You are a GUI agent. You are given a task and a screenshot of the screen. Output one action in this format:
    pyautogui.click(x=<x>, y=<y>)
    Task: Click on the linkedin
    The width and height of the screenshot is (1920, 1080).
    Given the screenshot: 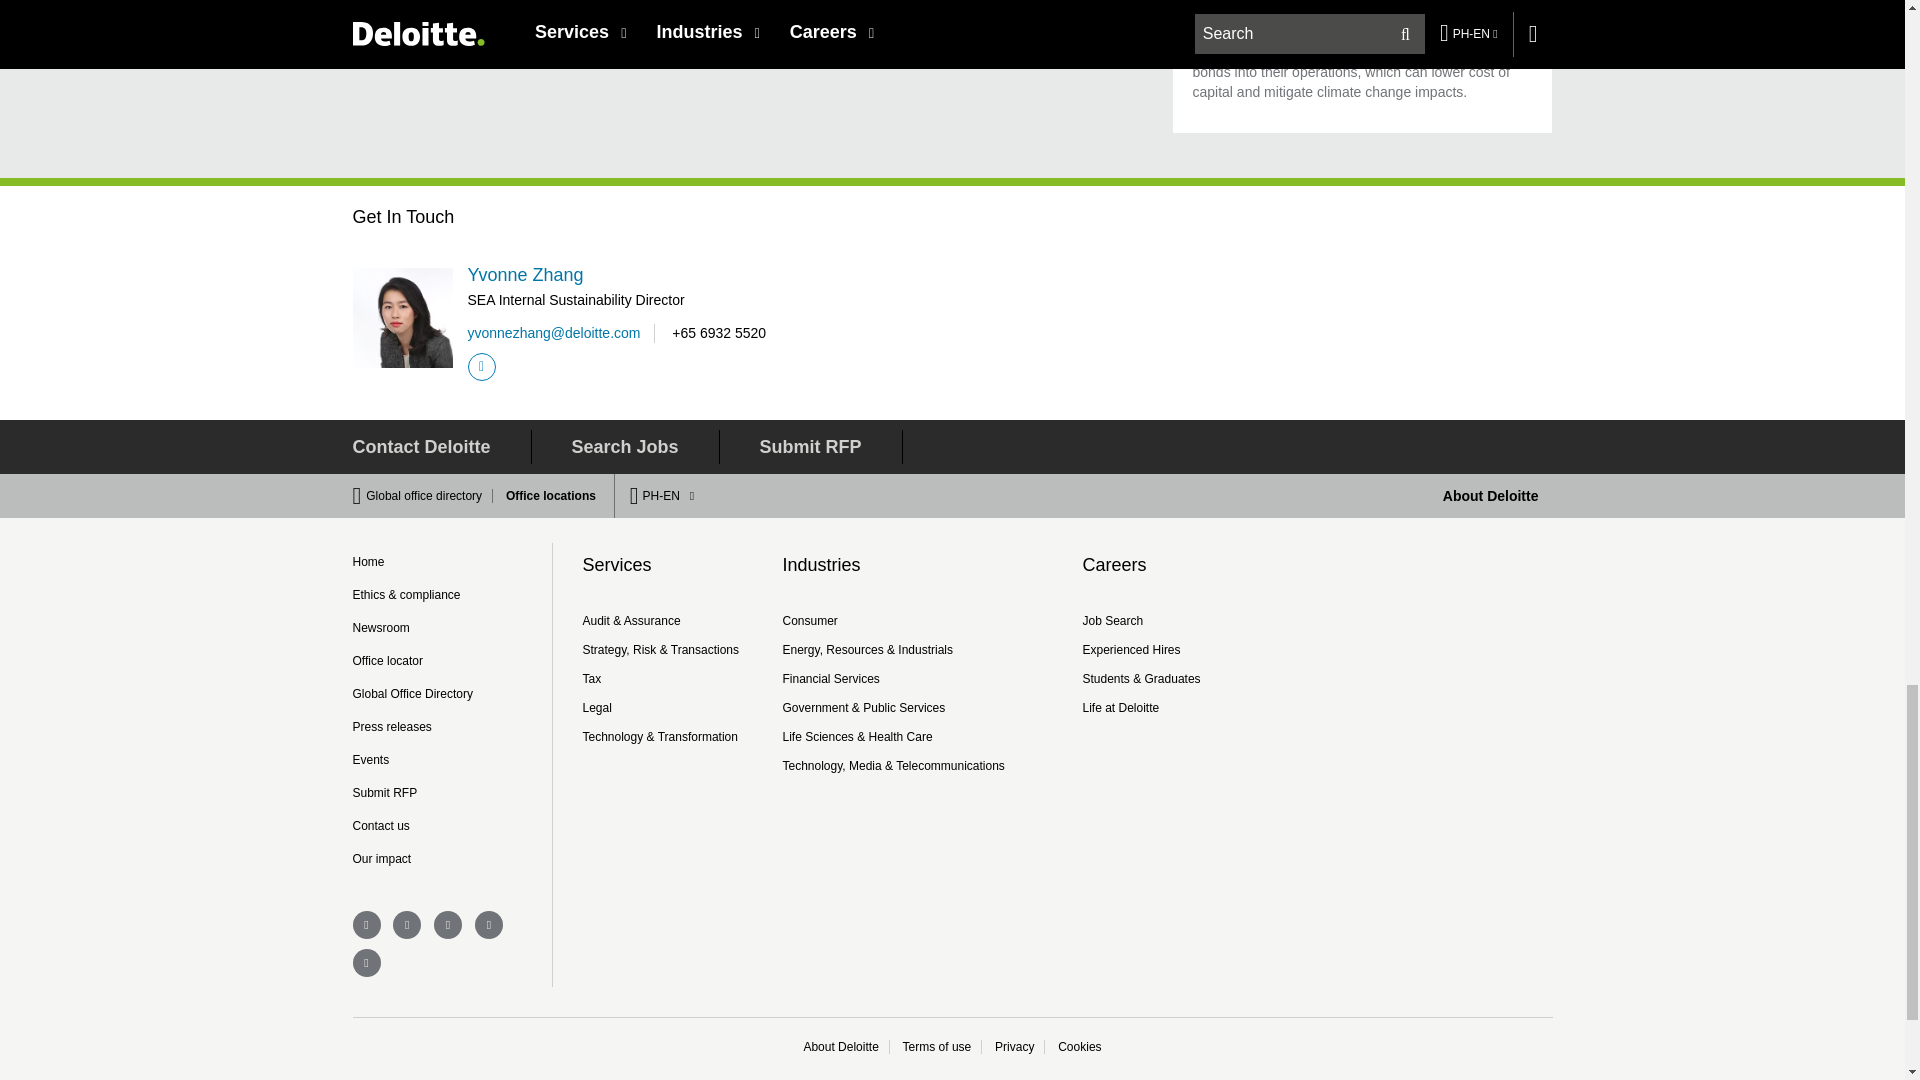 What is the action you would take?
    pyautogui.click(x=406, y=924)
    